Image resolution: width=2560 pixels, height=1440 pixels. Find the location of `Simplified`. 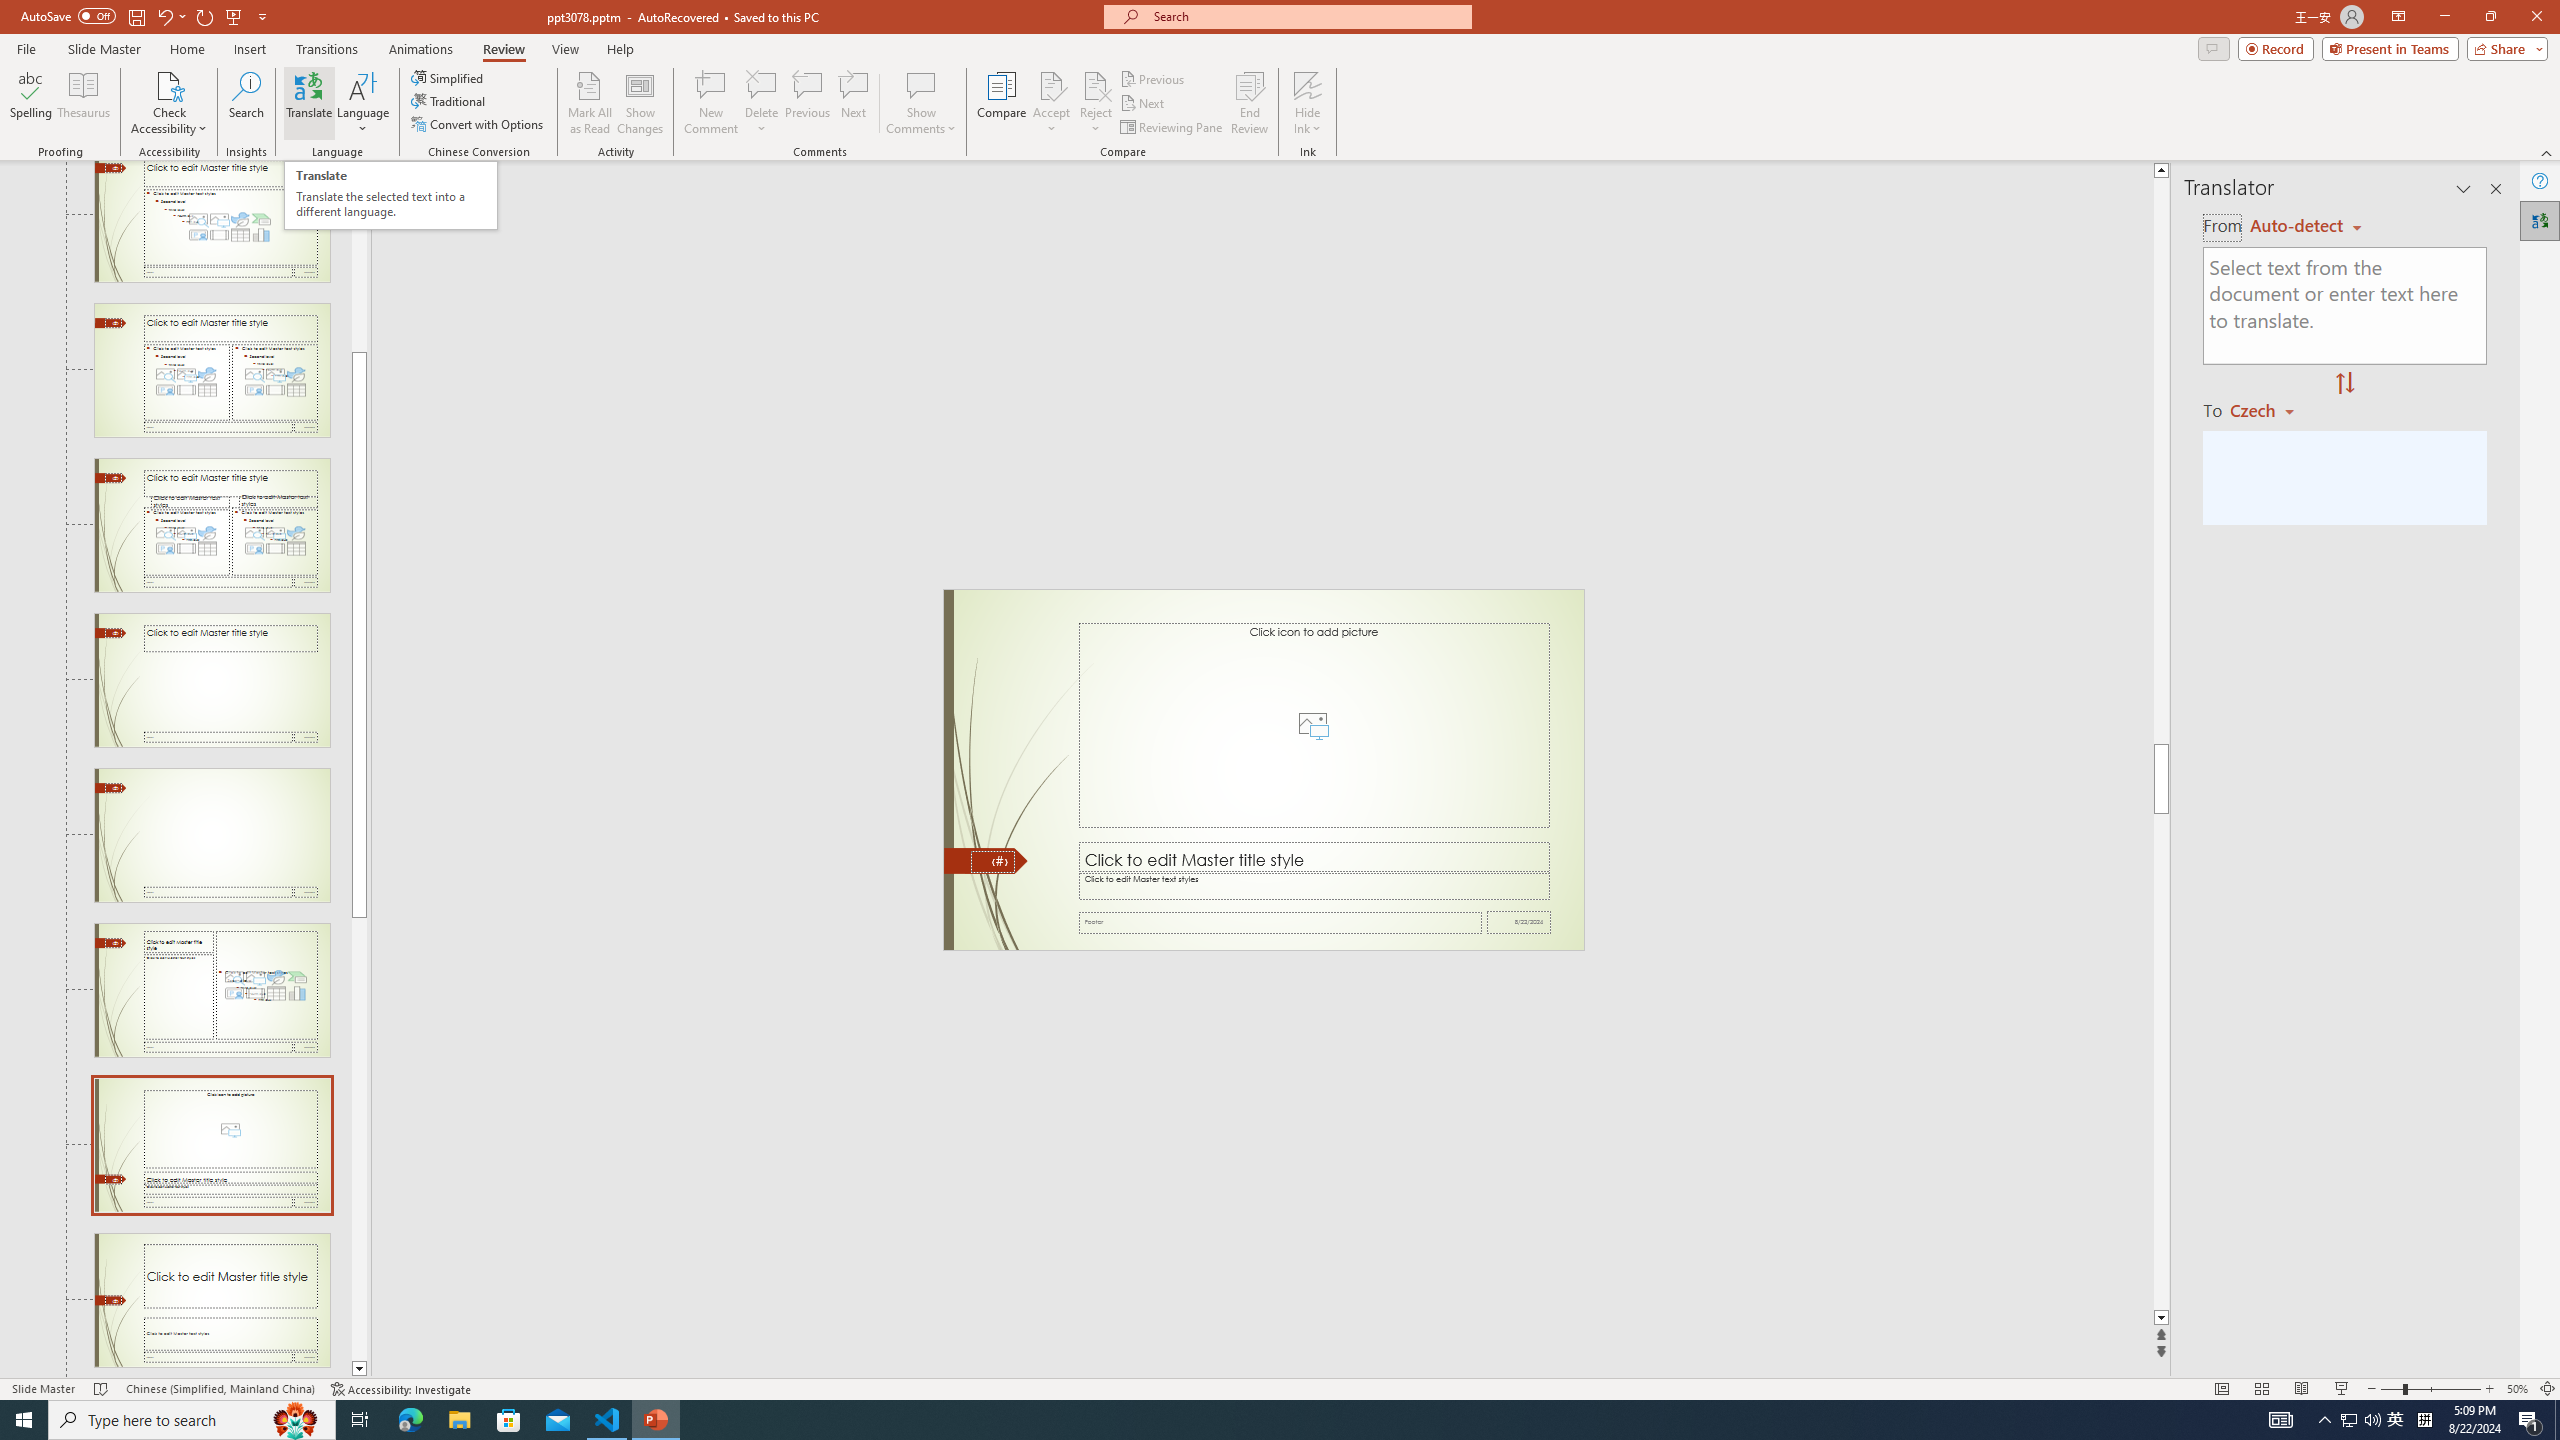

Simplified is located at coordinates (448, 78).